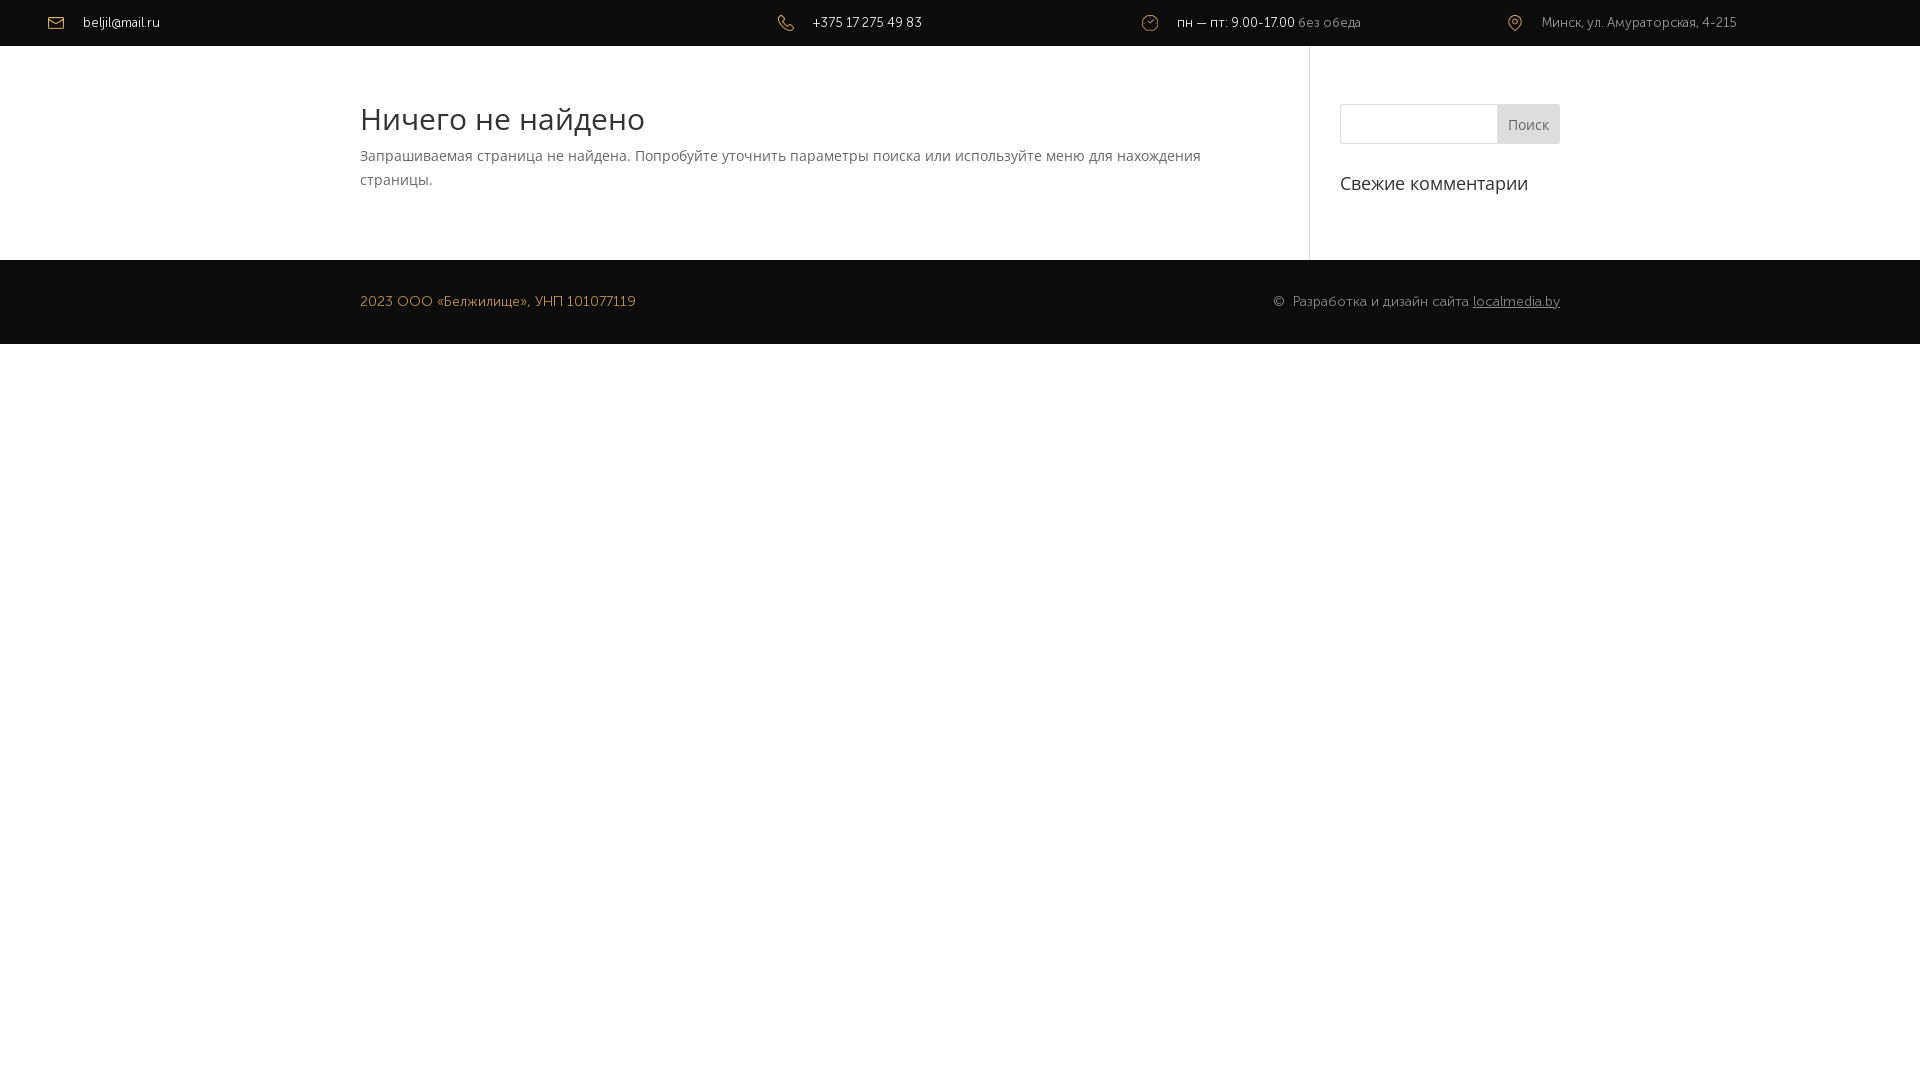  What do you see at coordinates (122, 22) in the screenshot?
I see `beljil@mail.ru` at bounding box center [122, 22].